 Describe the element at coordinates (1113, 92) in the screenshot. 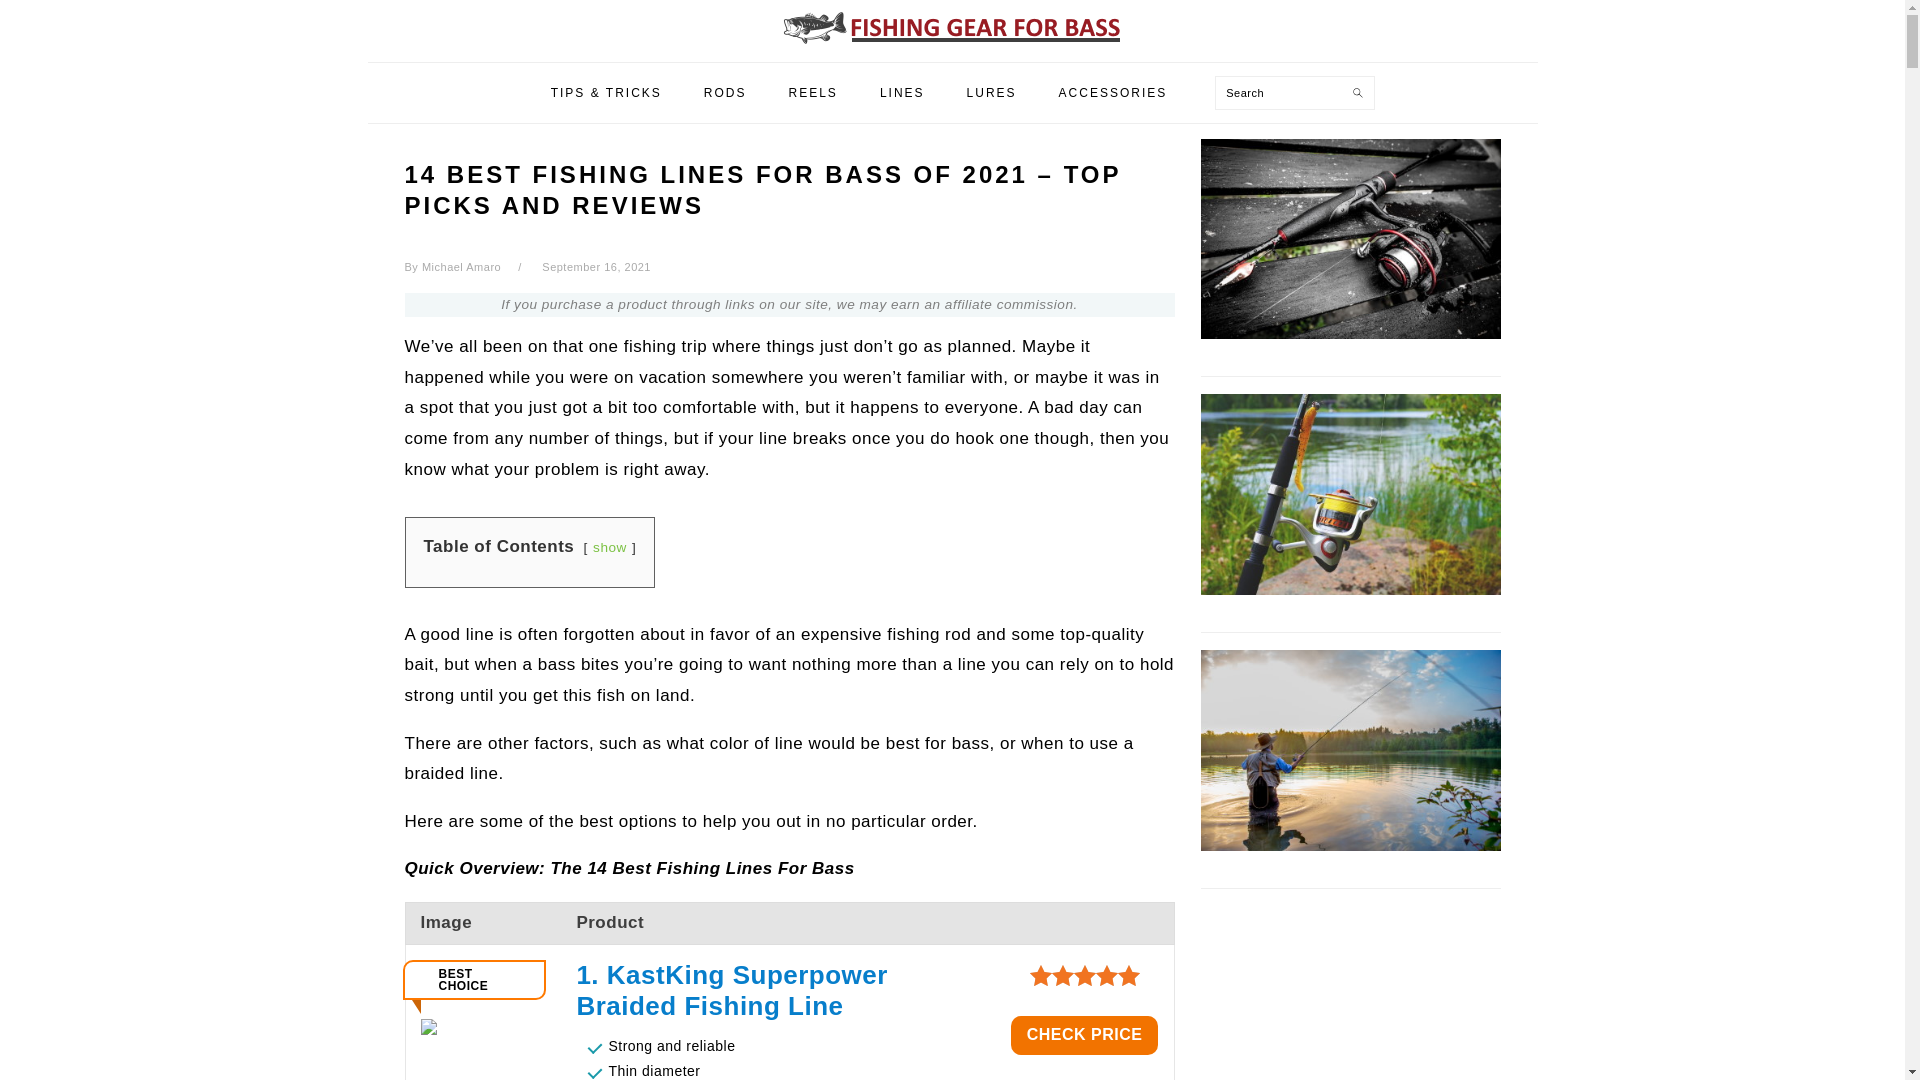

I see `ACCESSORIES` at that location.